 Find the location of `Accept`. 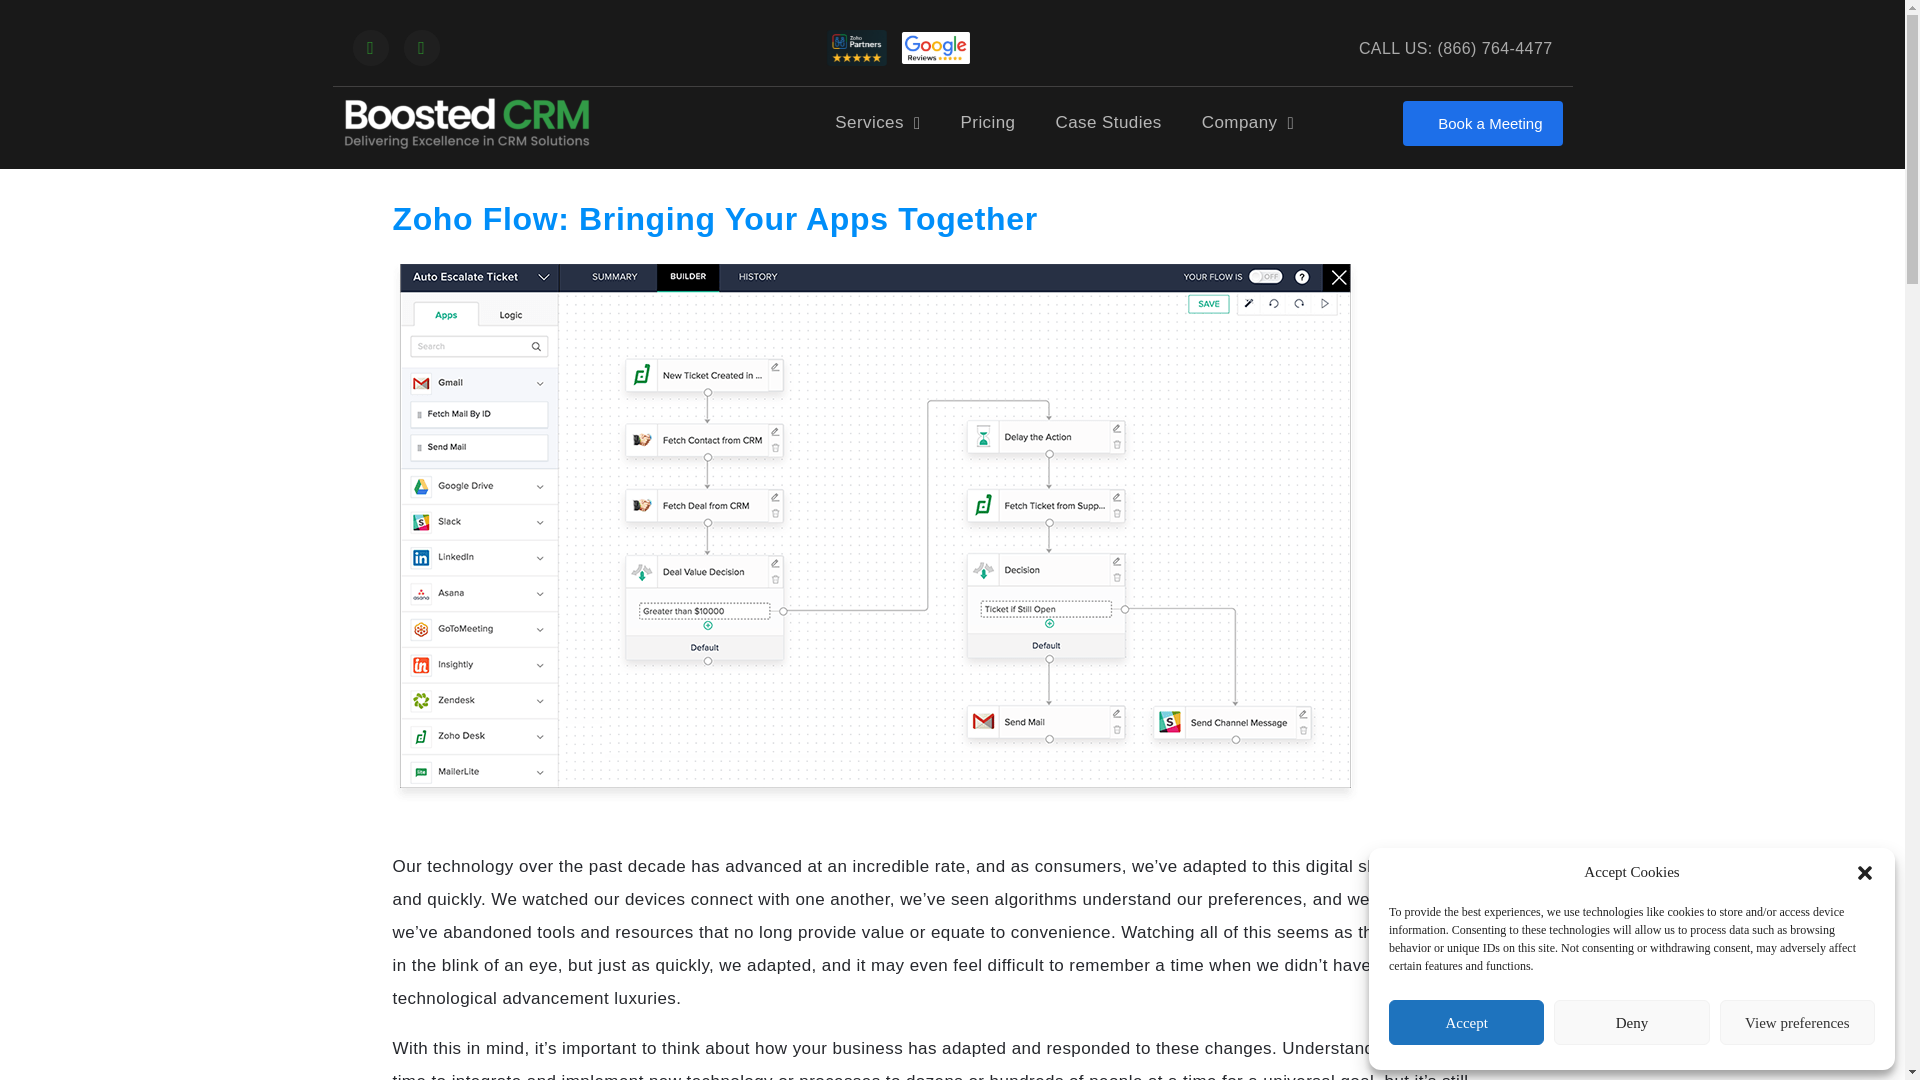

Accept is located at coordinates (1466, 1022).